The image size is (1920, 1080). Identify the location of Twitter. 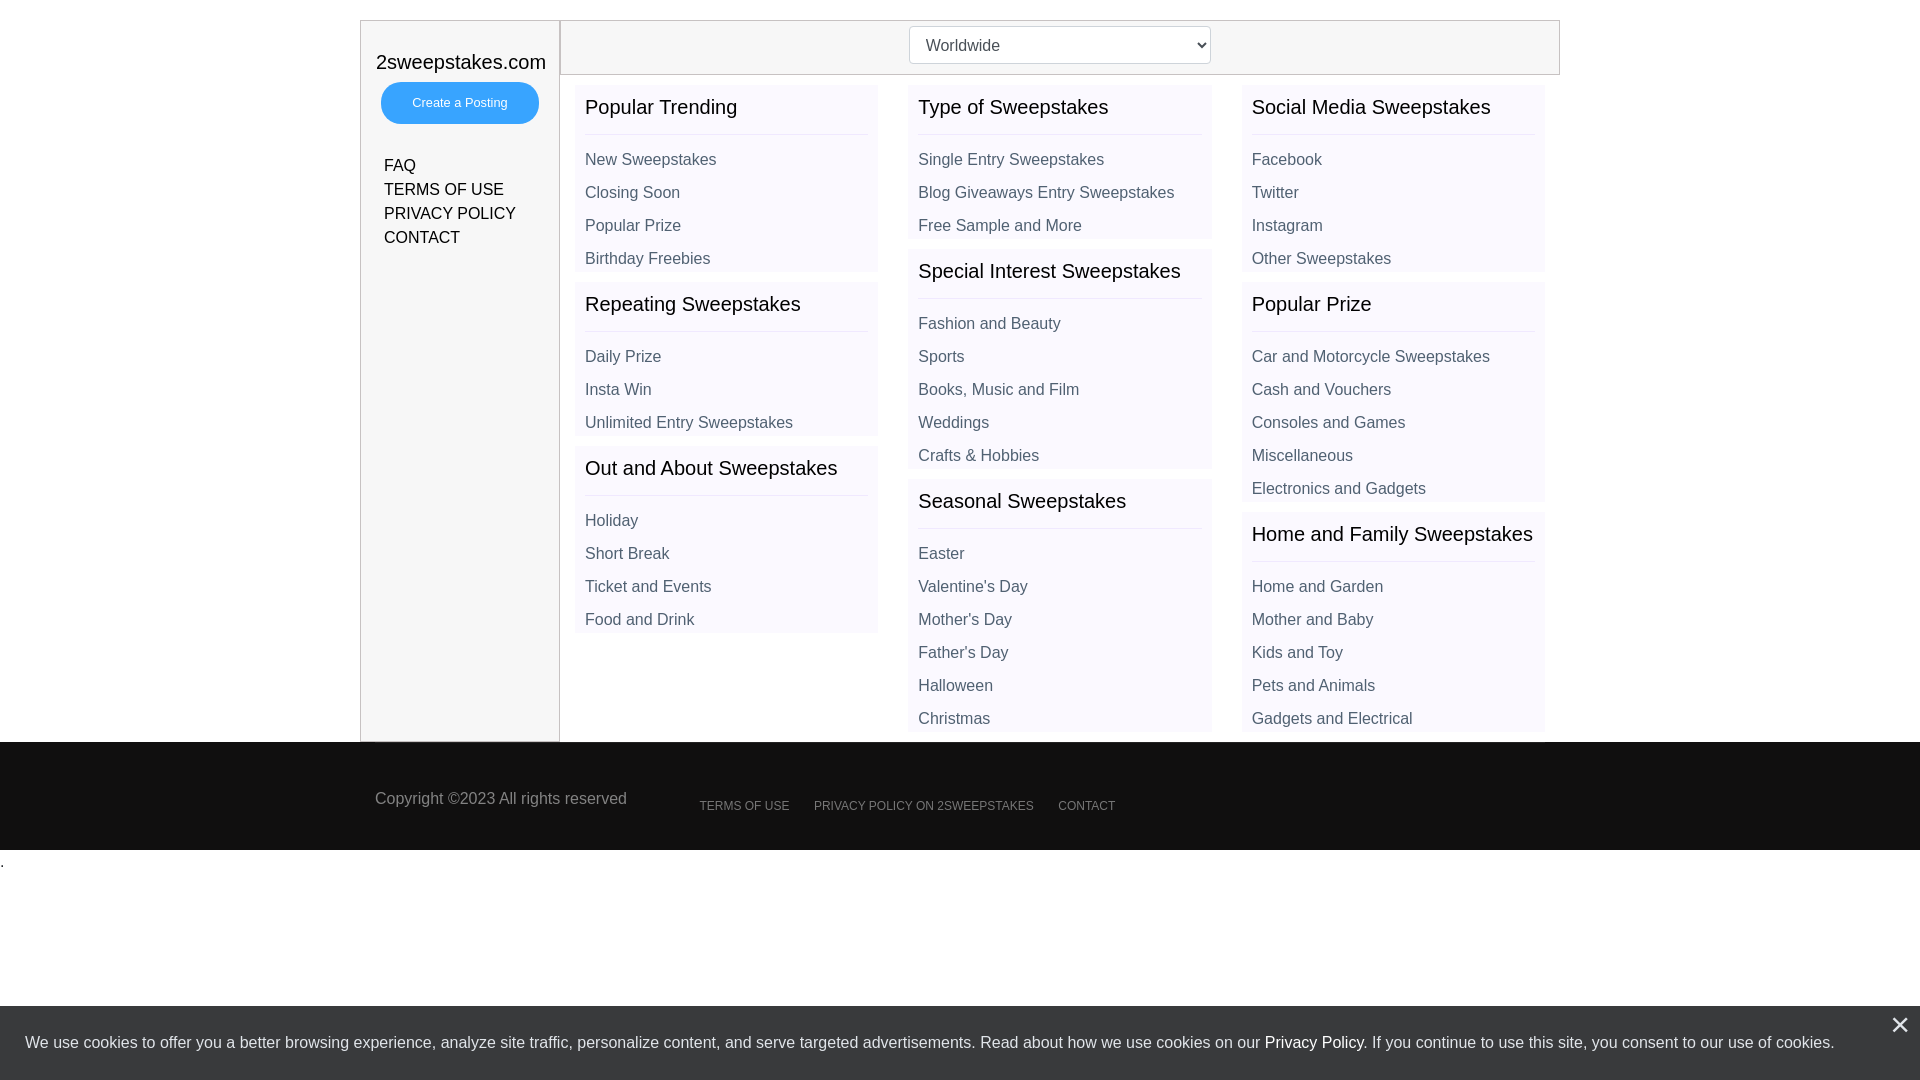
(1394, 187).